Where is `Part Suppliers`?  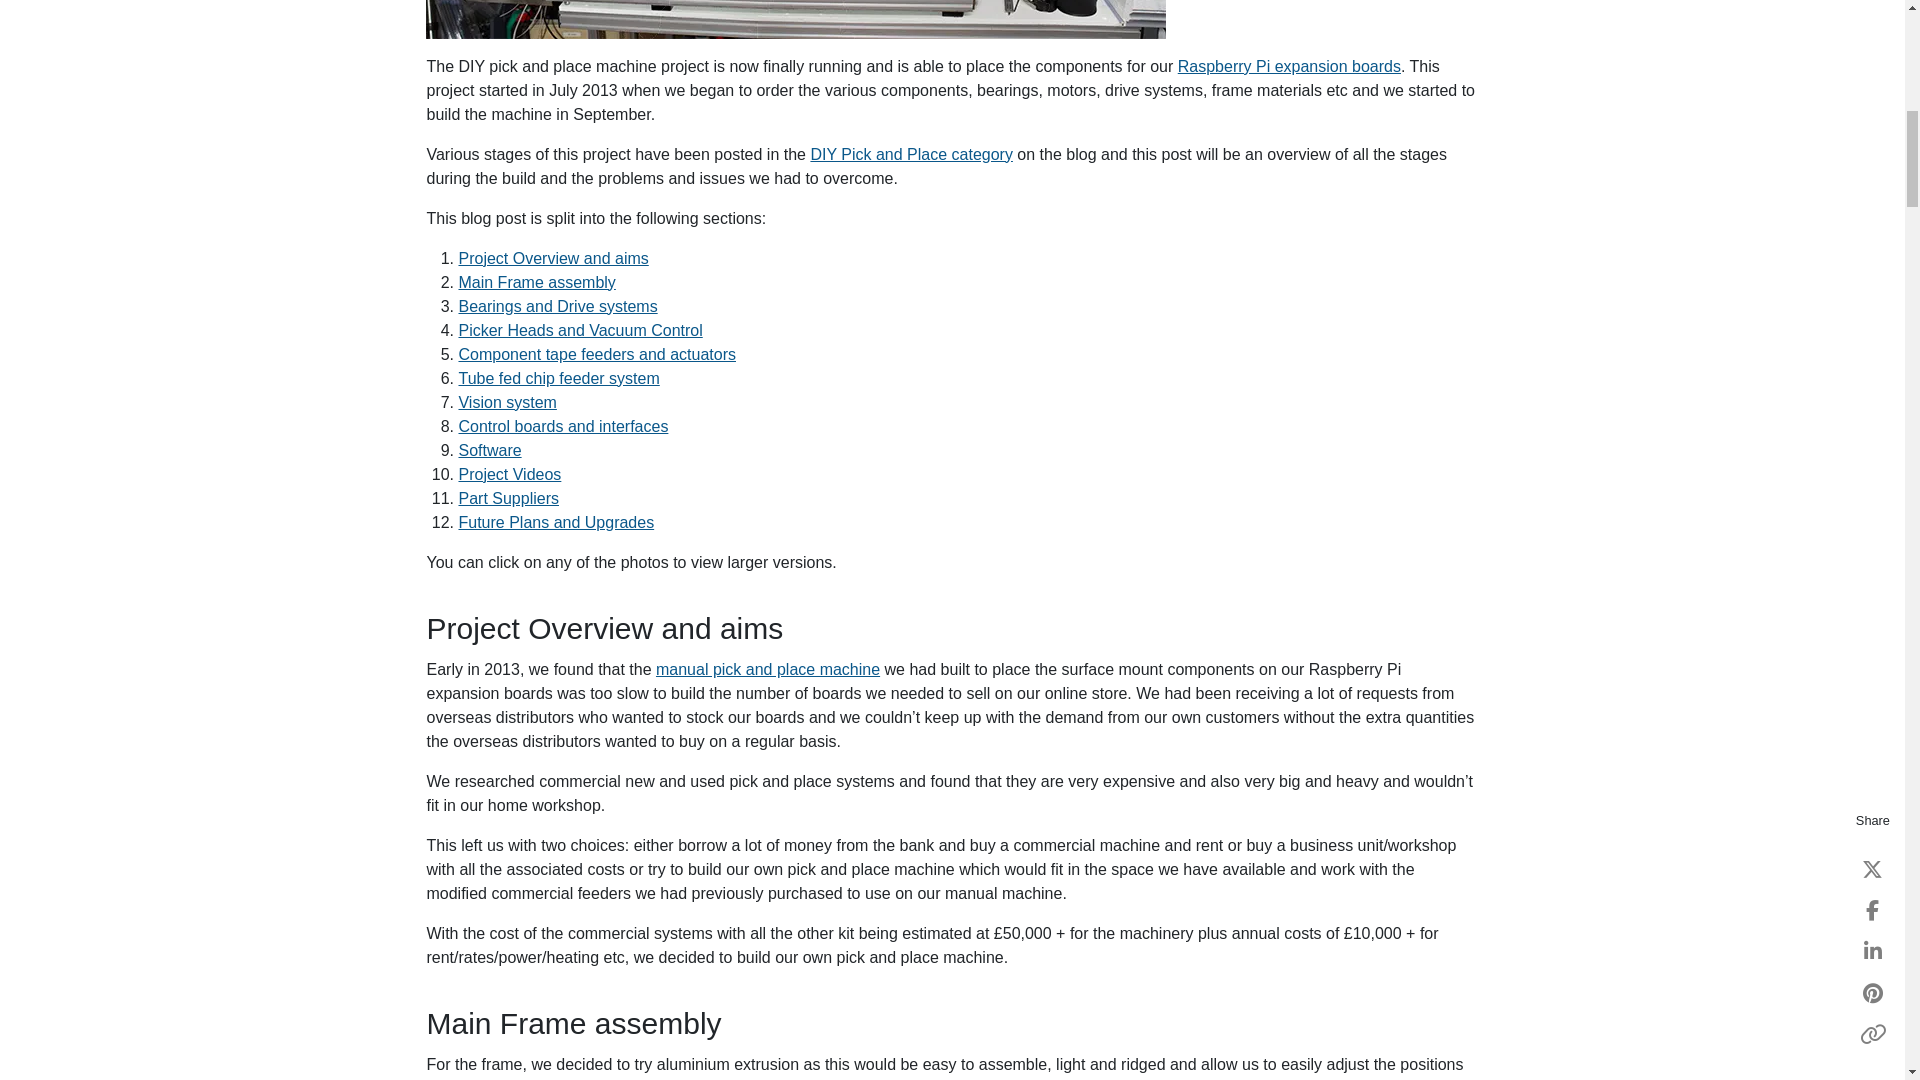
Part Suppliers is located at coordinates (508, 498).